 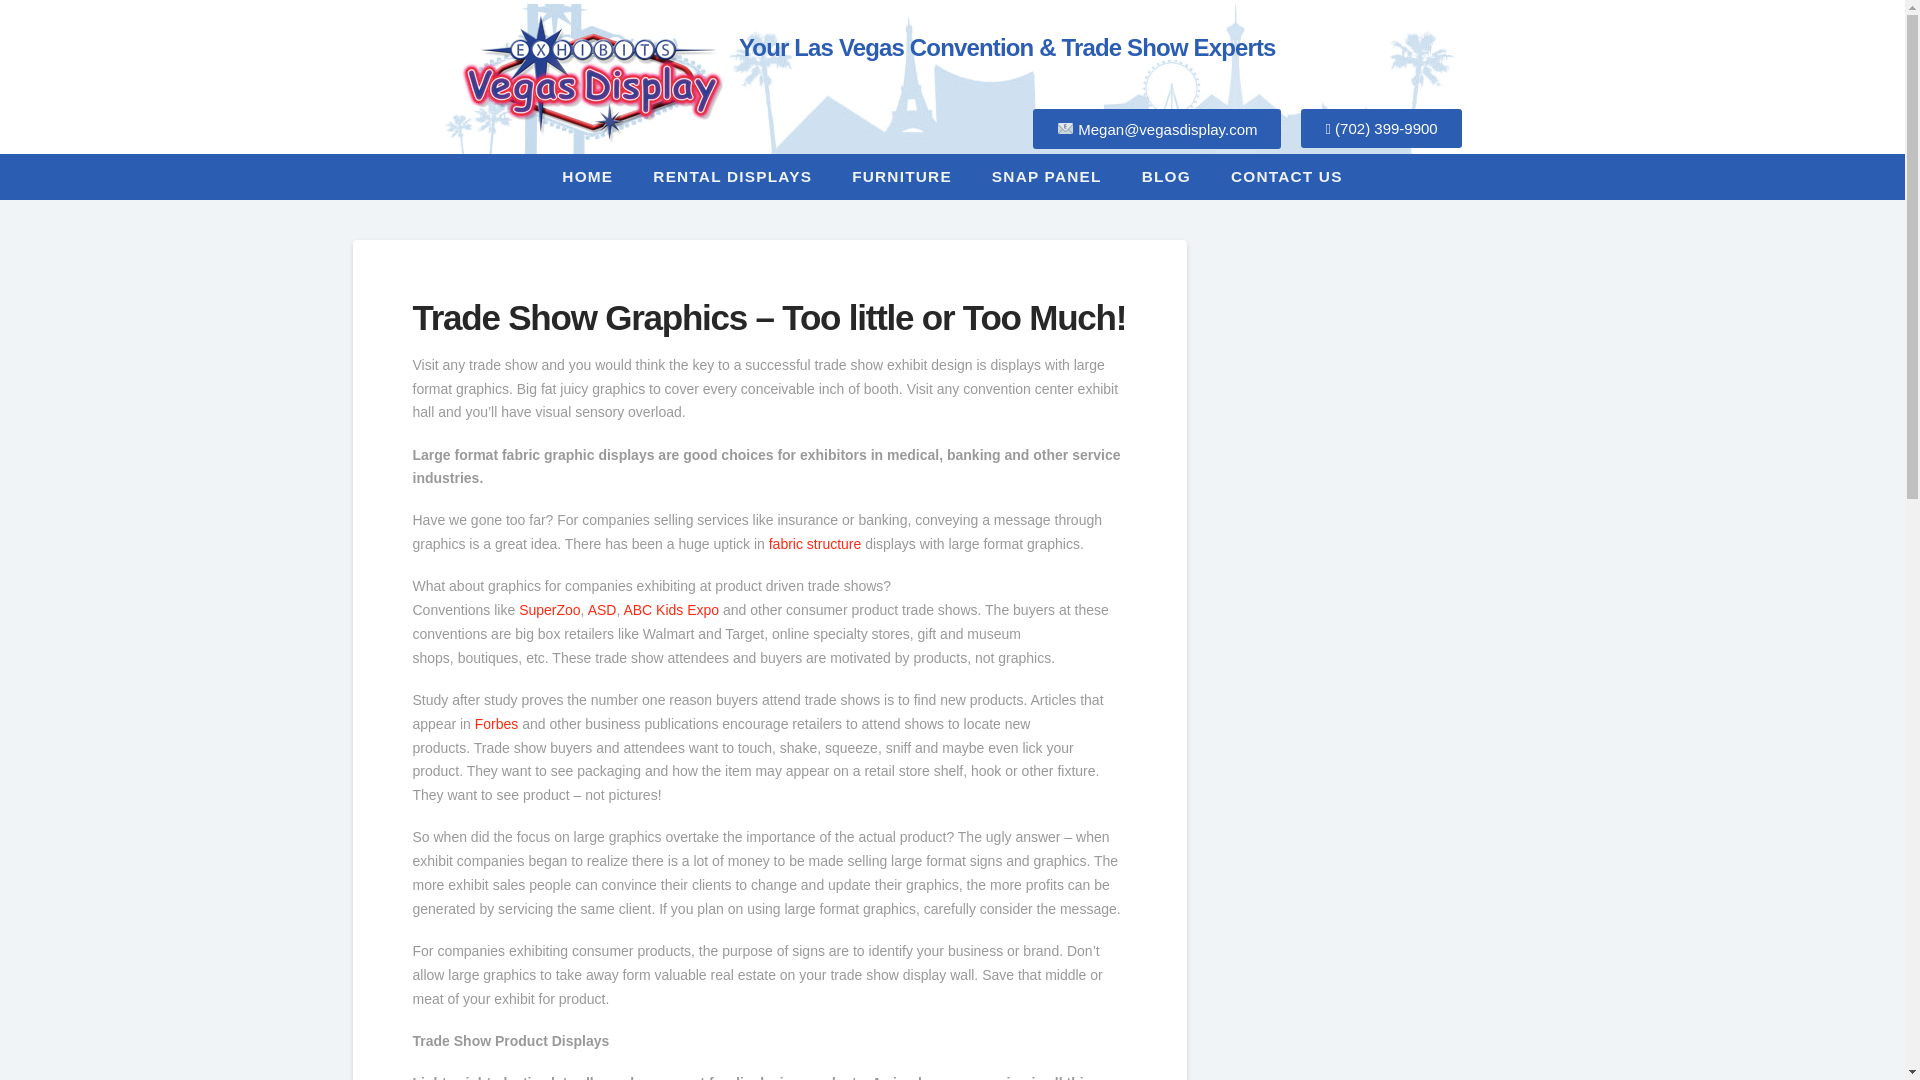 I want to click on Forbes, so click(x=496, y=724).